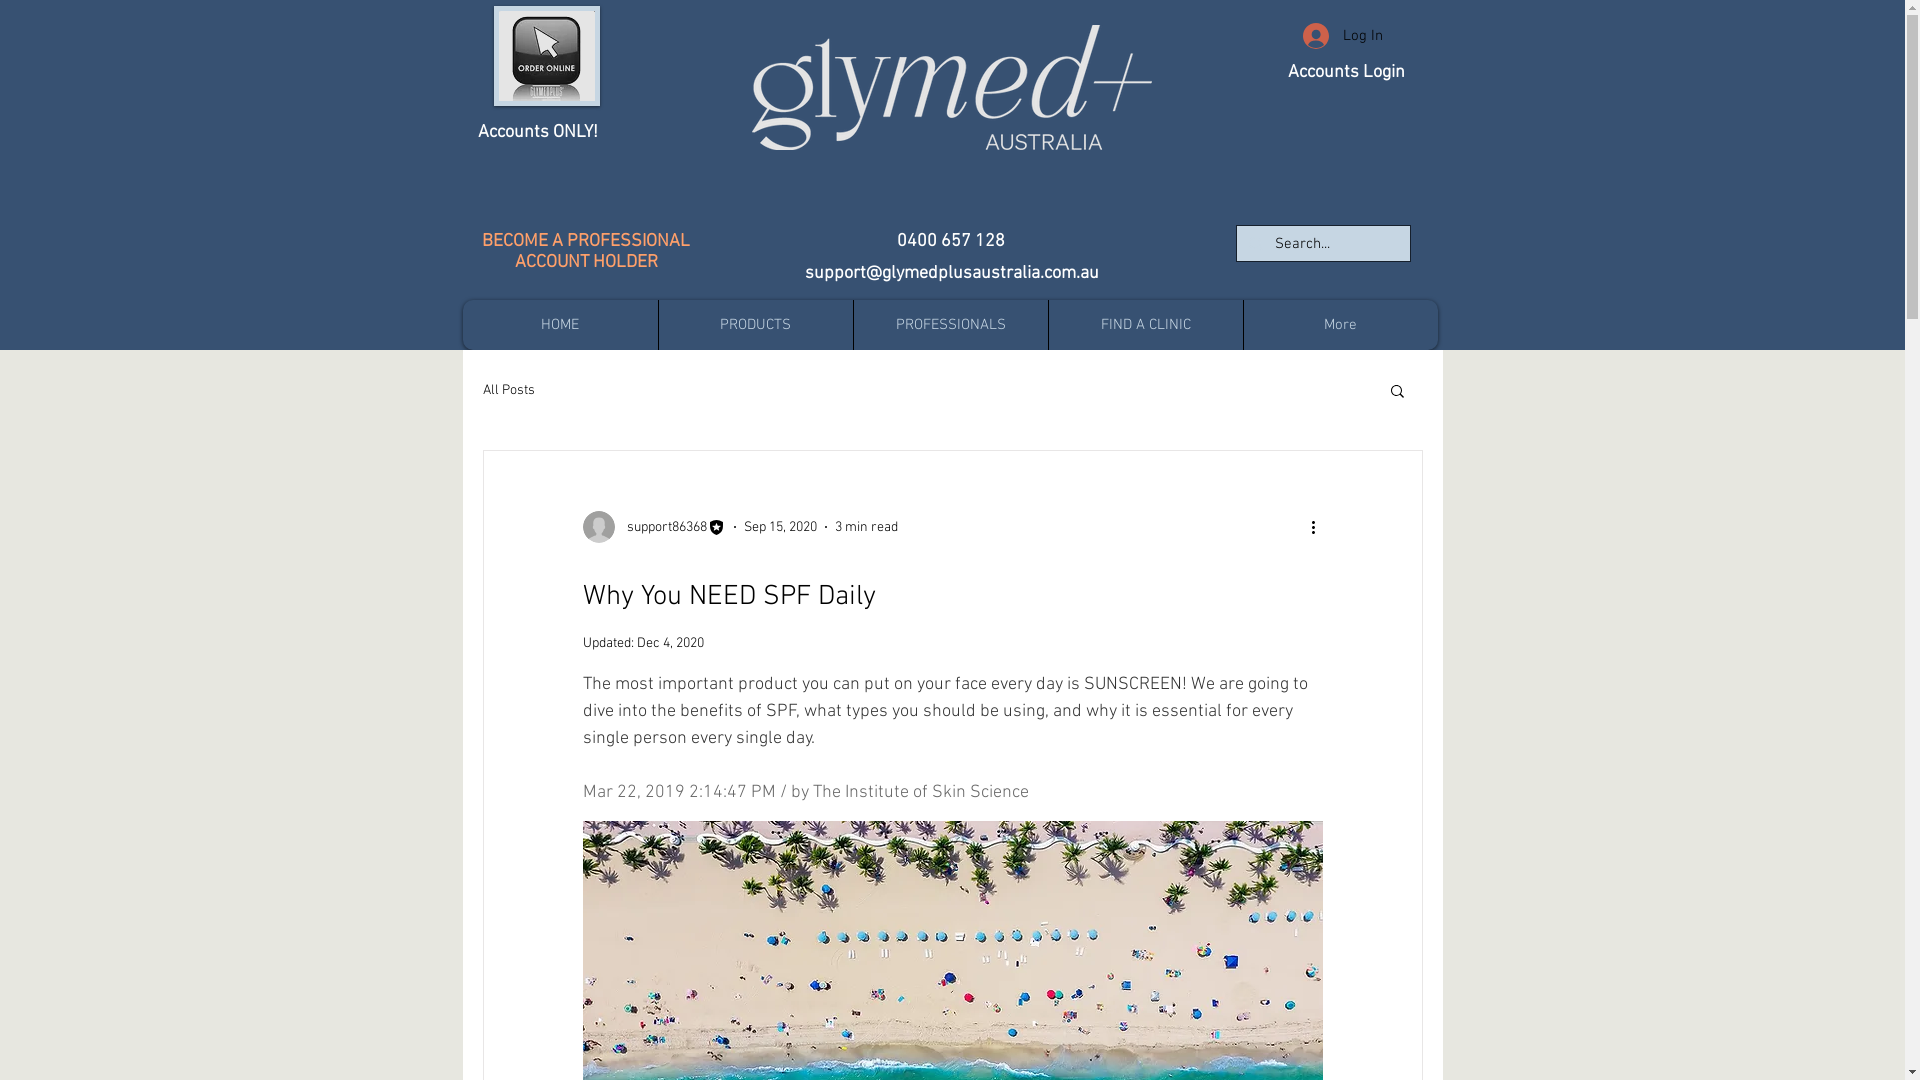  Describe the element at coordinates (951, 274) in the screenshot. I see `support@glymedplusaustralia.com.au` at that location.